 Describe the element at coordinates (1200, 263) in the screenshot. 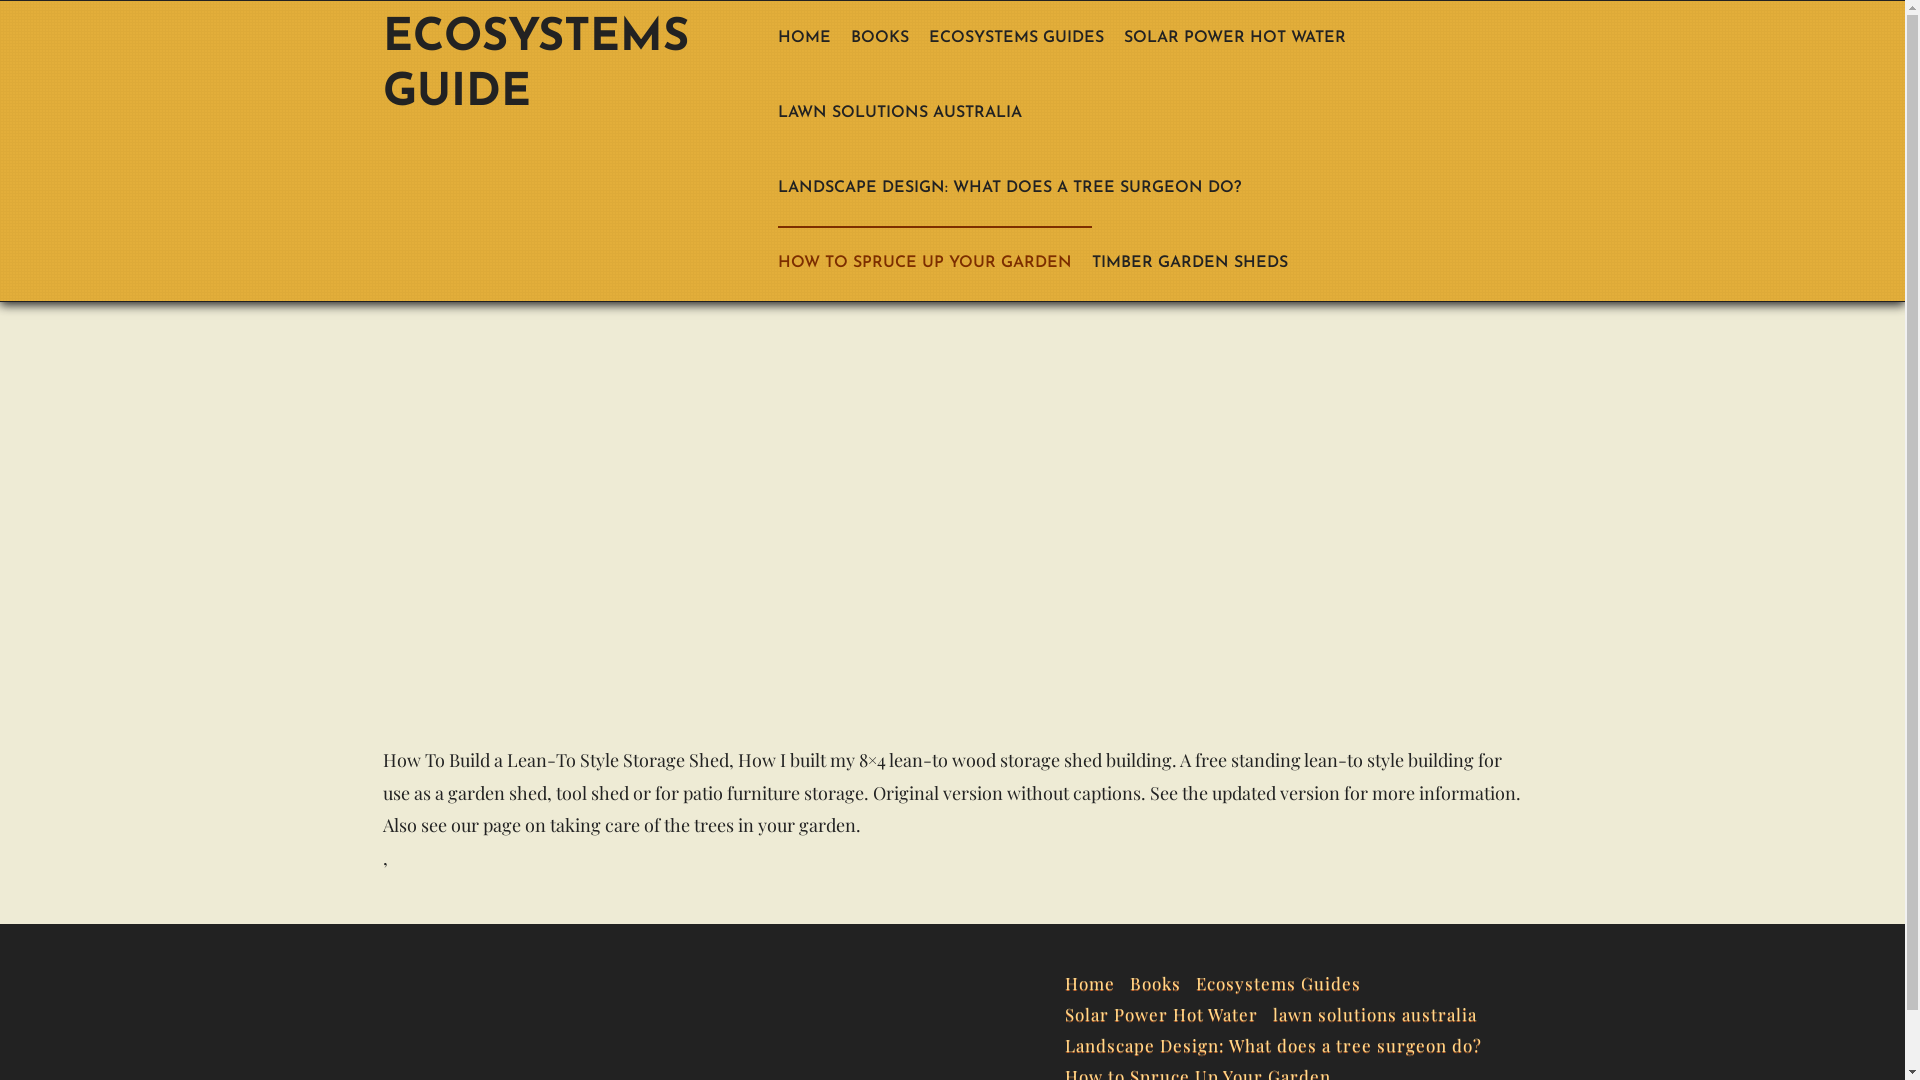

I see `TIMBER GARDEN SHEDS` at that location.